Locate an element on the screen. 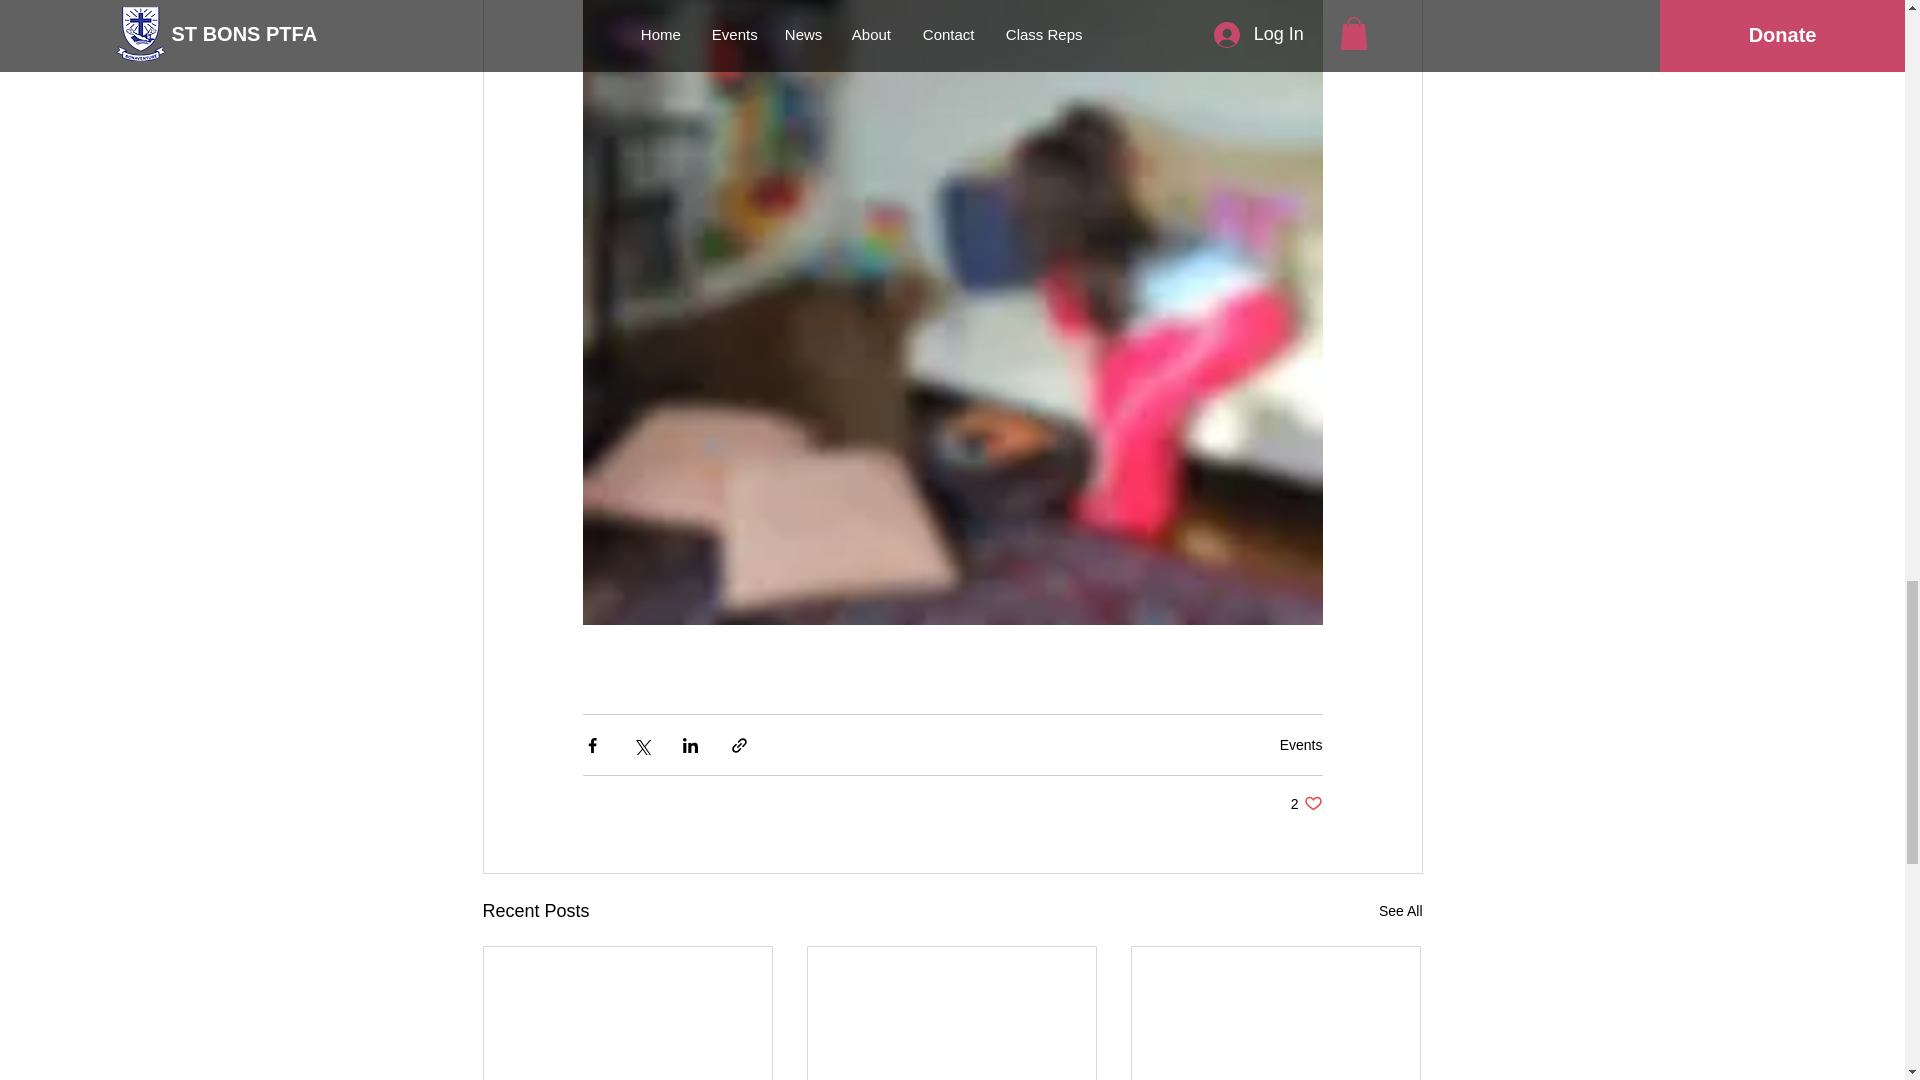 The width and height of the screenshot is (1920, 1080). See All is located at coordinates (1301, 744).